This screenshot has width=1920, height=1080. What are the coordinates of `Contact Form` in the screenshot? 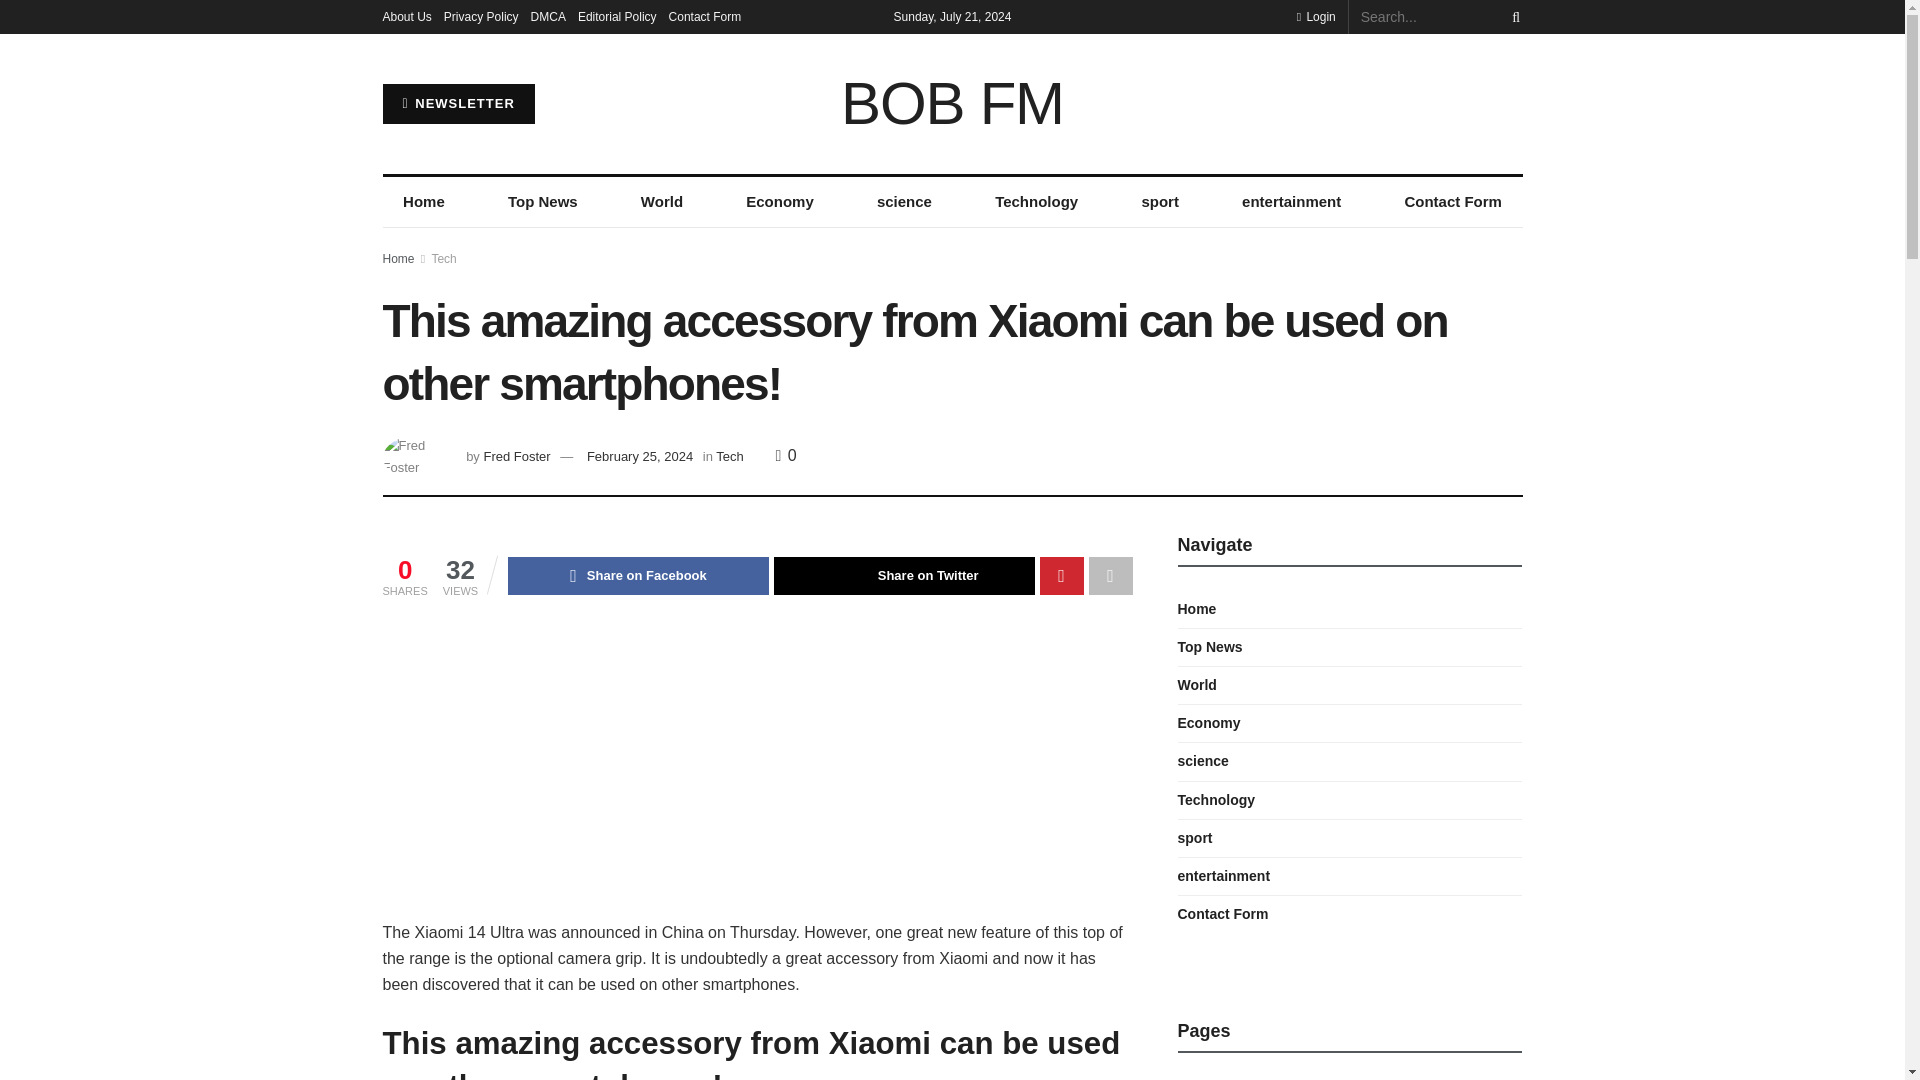 It's located at (704, 16).